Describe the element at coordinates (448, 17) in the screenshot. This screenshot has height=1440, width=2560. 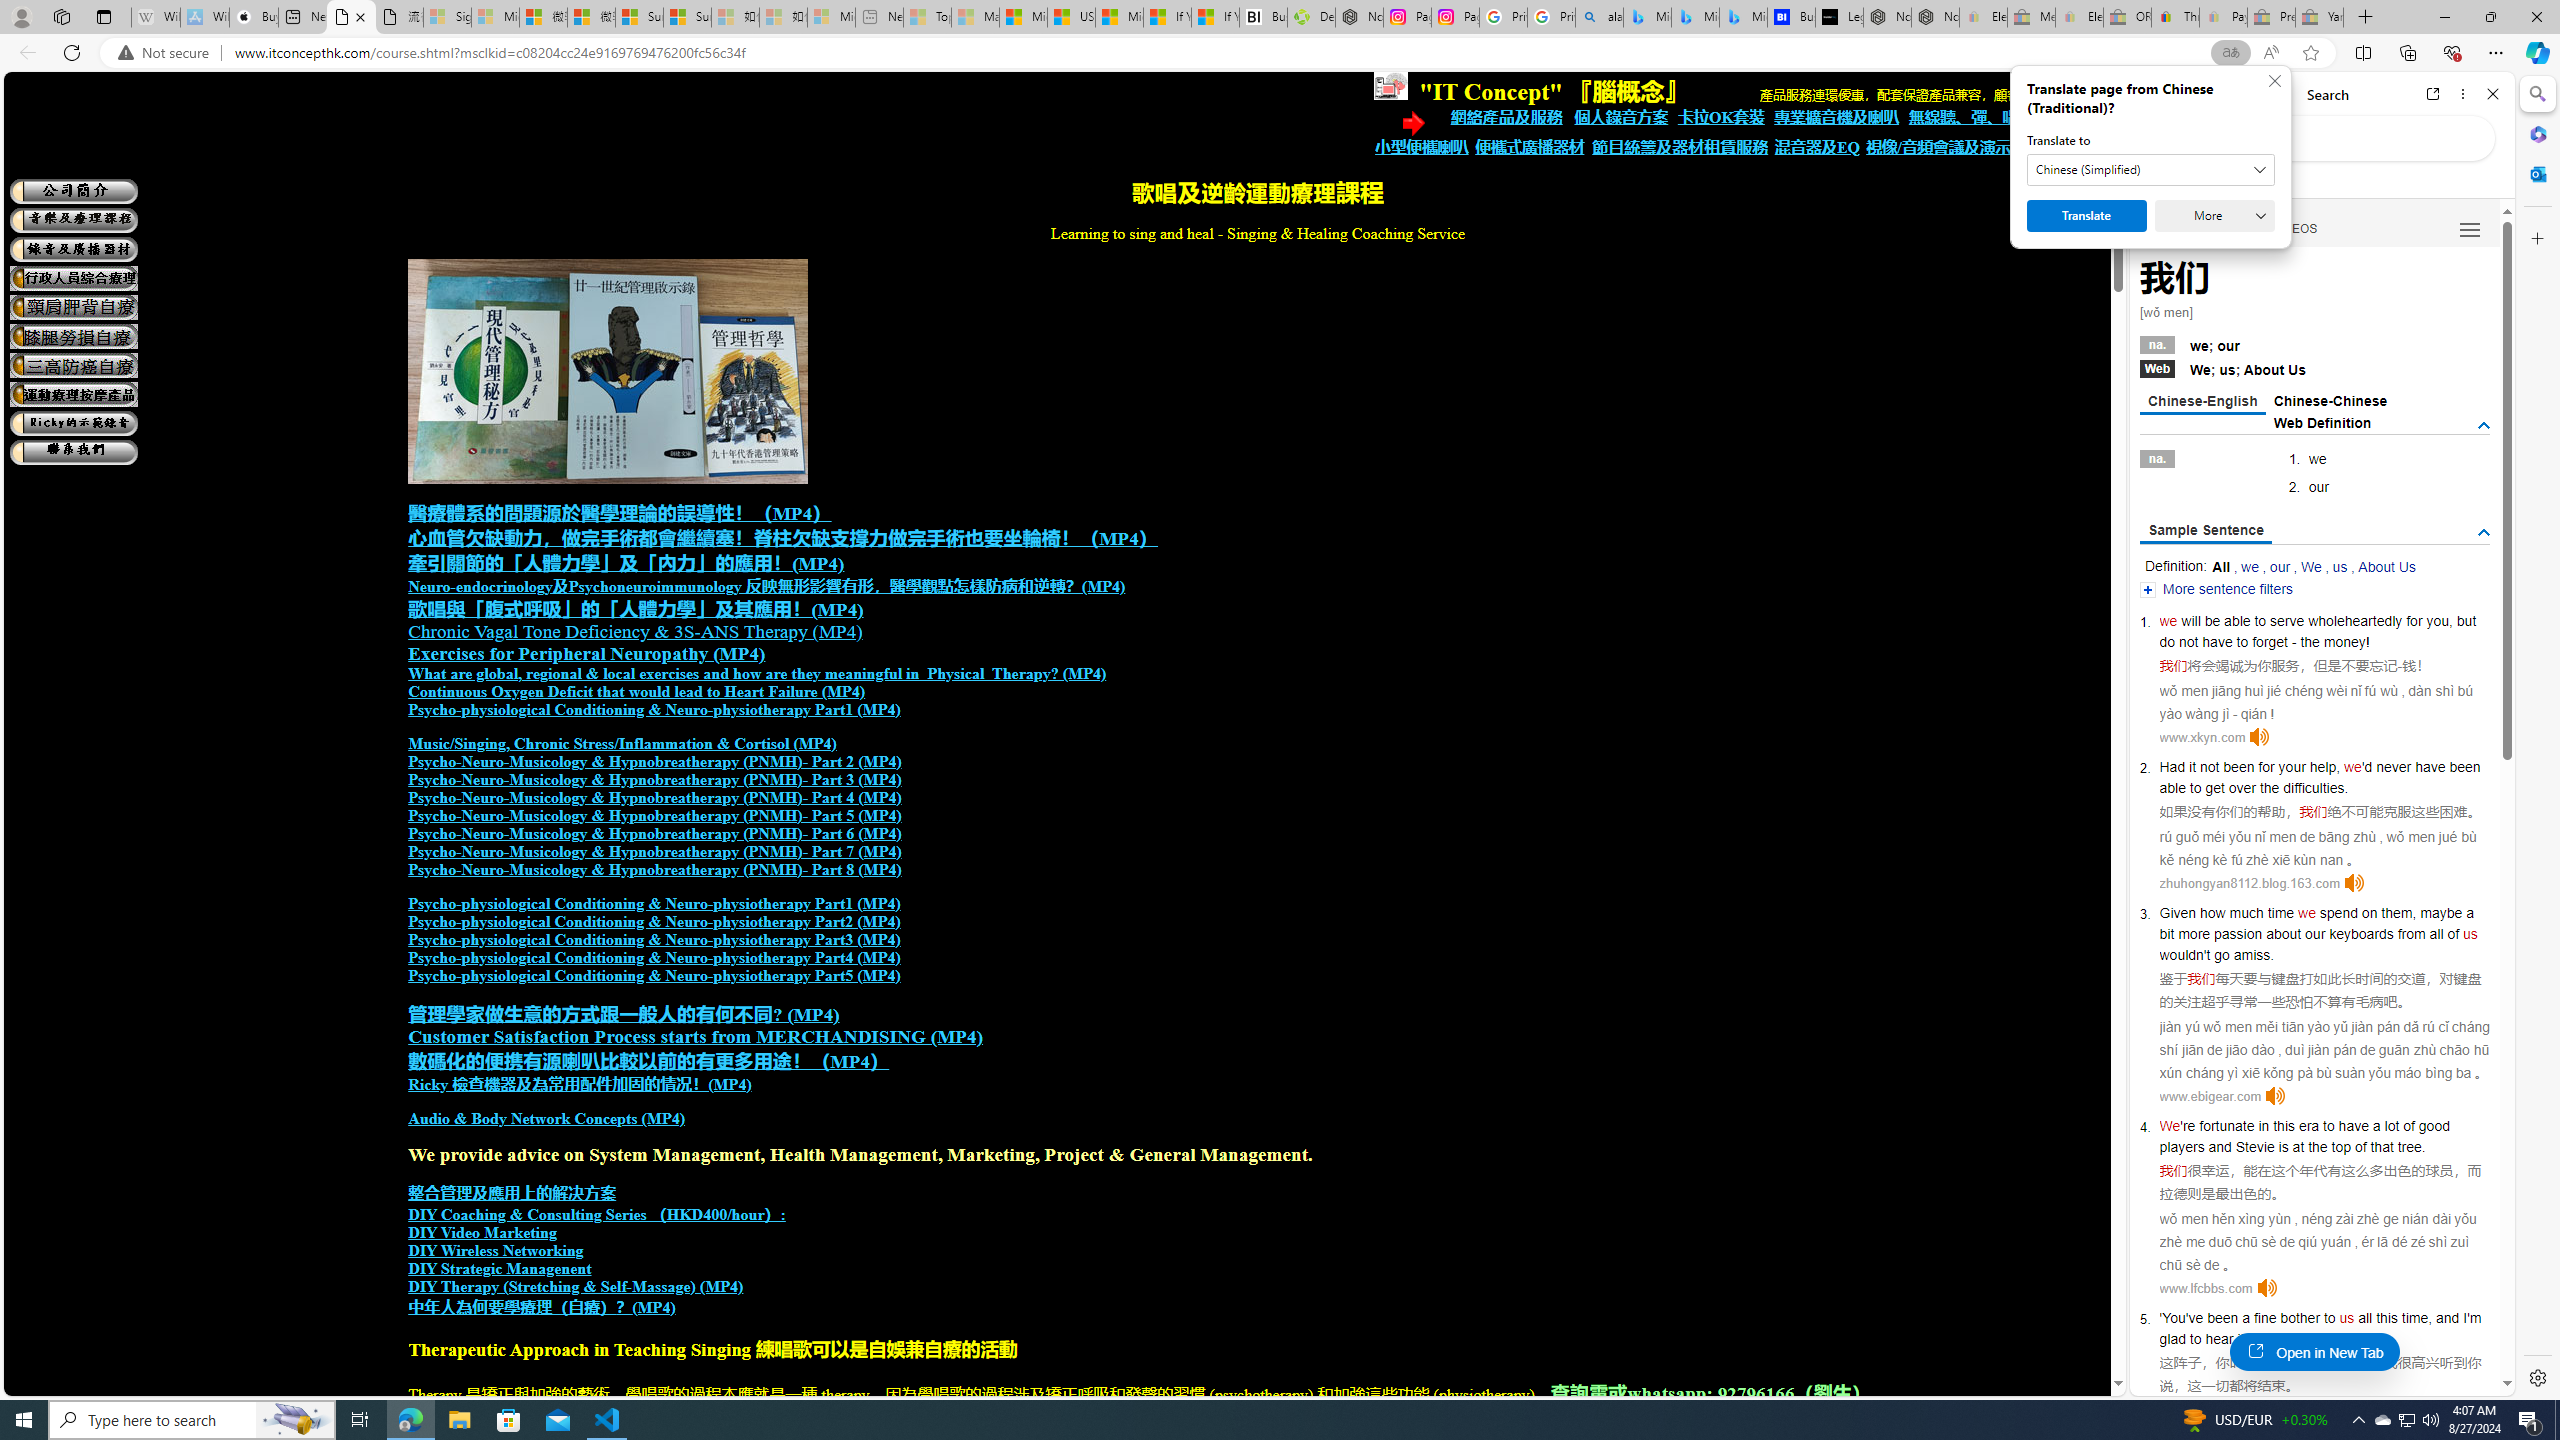
I see `Sign in to your Microsoft account - Sleeping` at that location.